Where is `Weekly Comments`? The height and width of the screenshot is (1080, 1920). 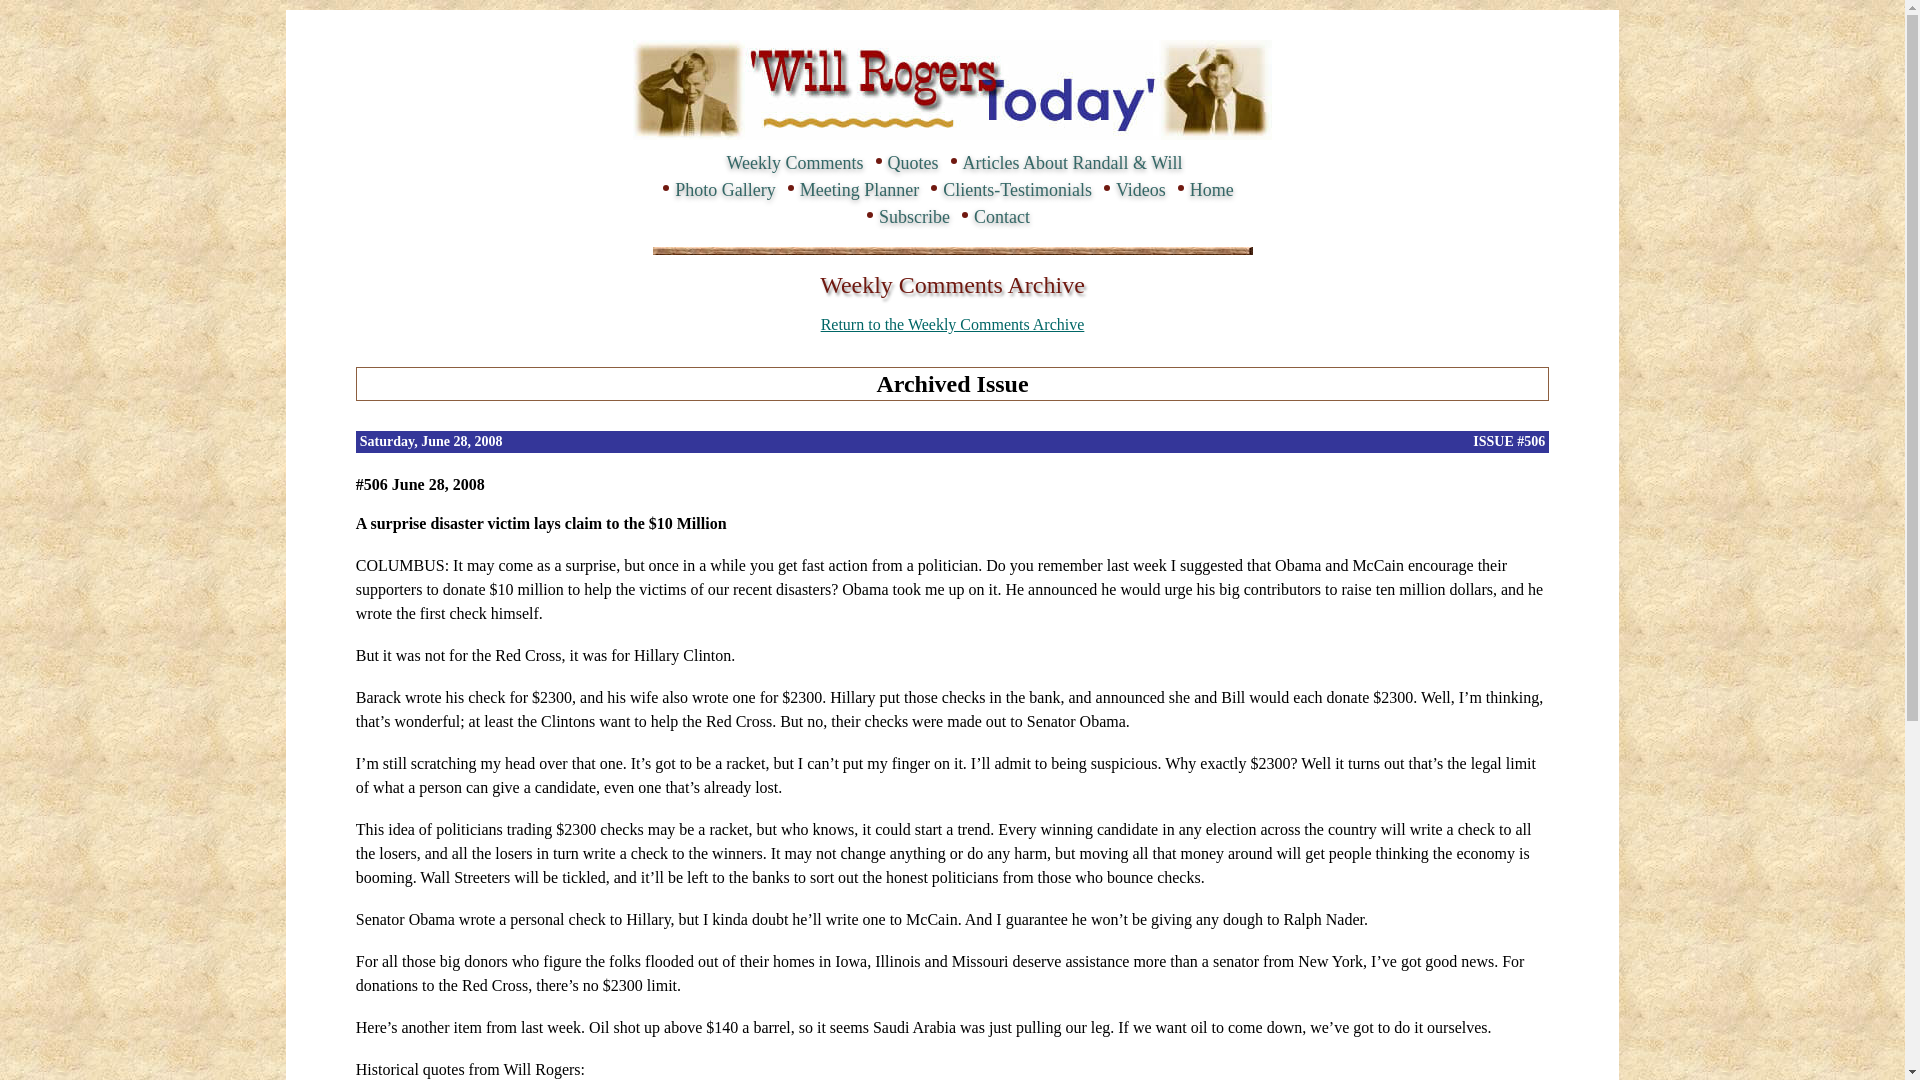
Weekly Comments is located at coordinates (796, 162).